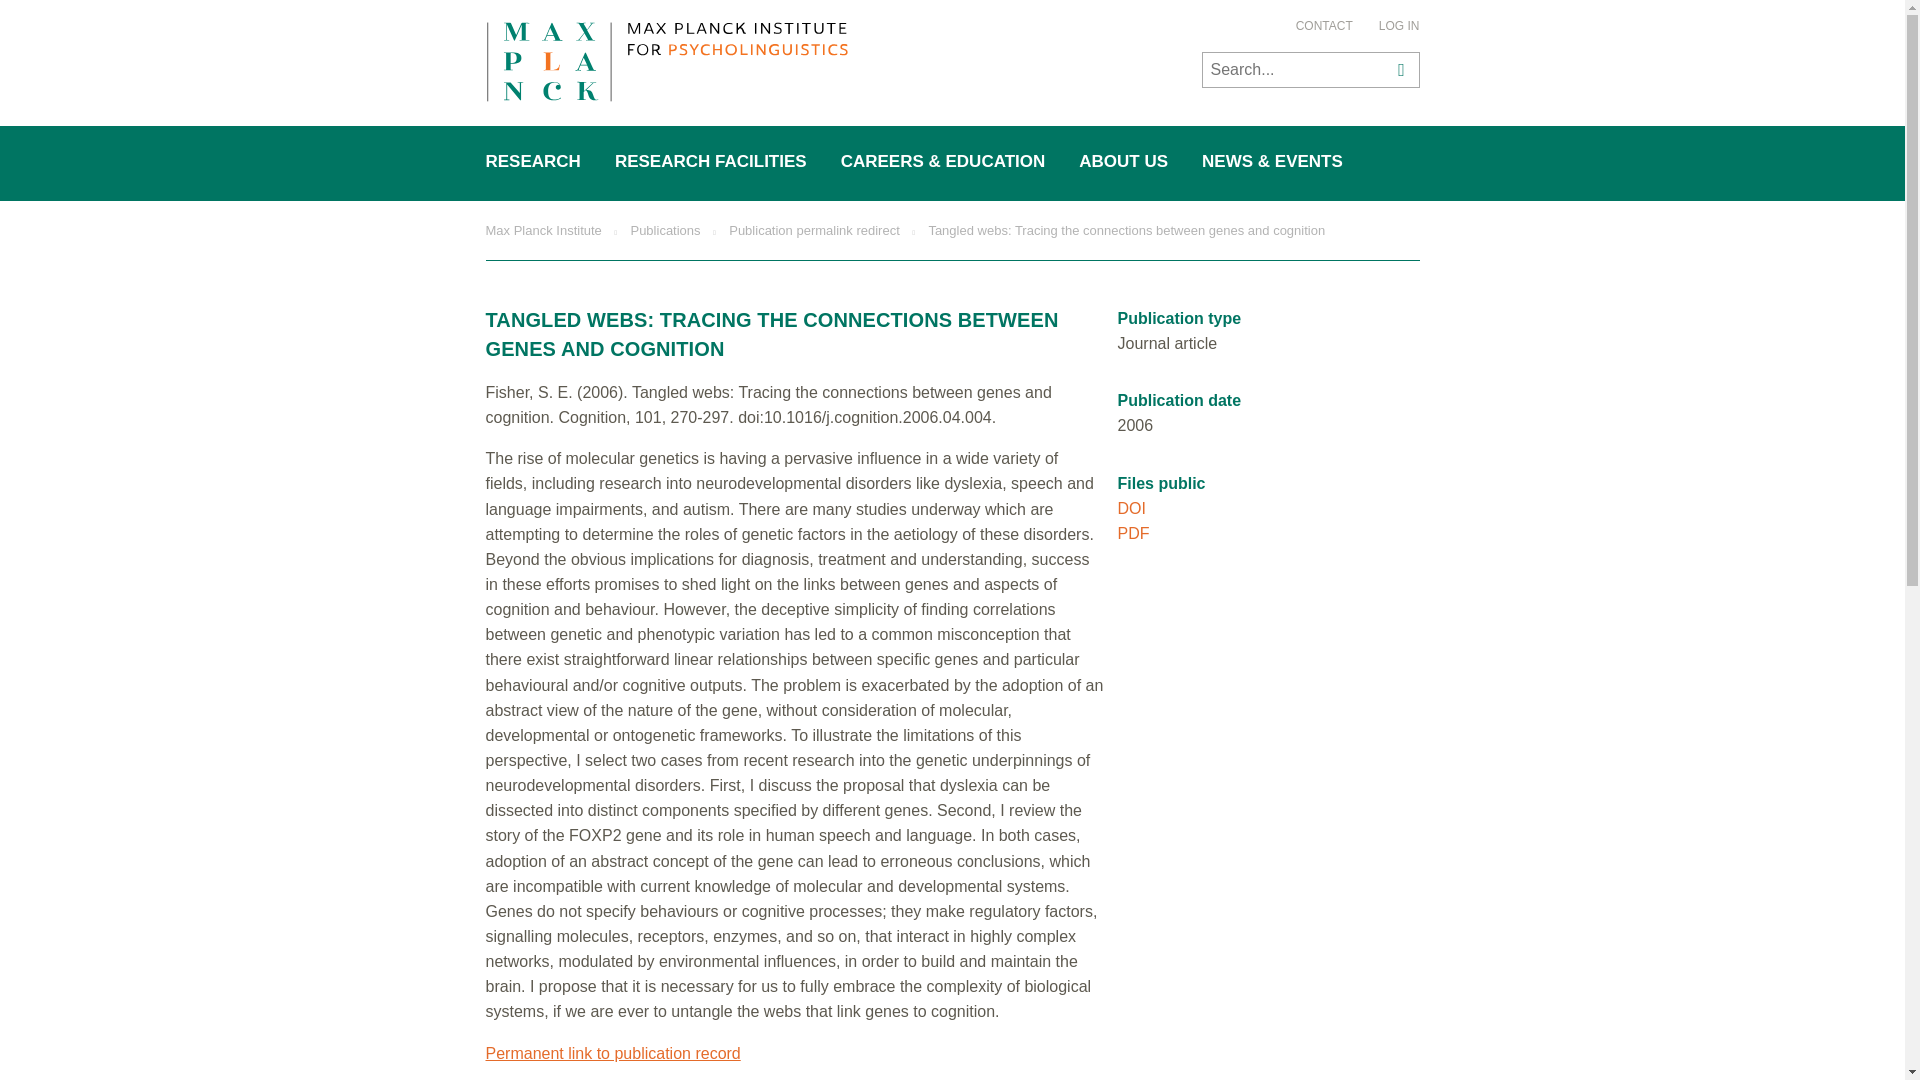 Image resolution: width=1920 pixels, height=1080 pixels. Describe the element at coordinates (1324, 26) in the screenshot. I see `CONTACT` at that location.